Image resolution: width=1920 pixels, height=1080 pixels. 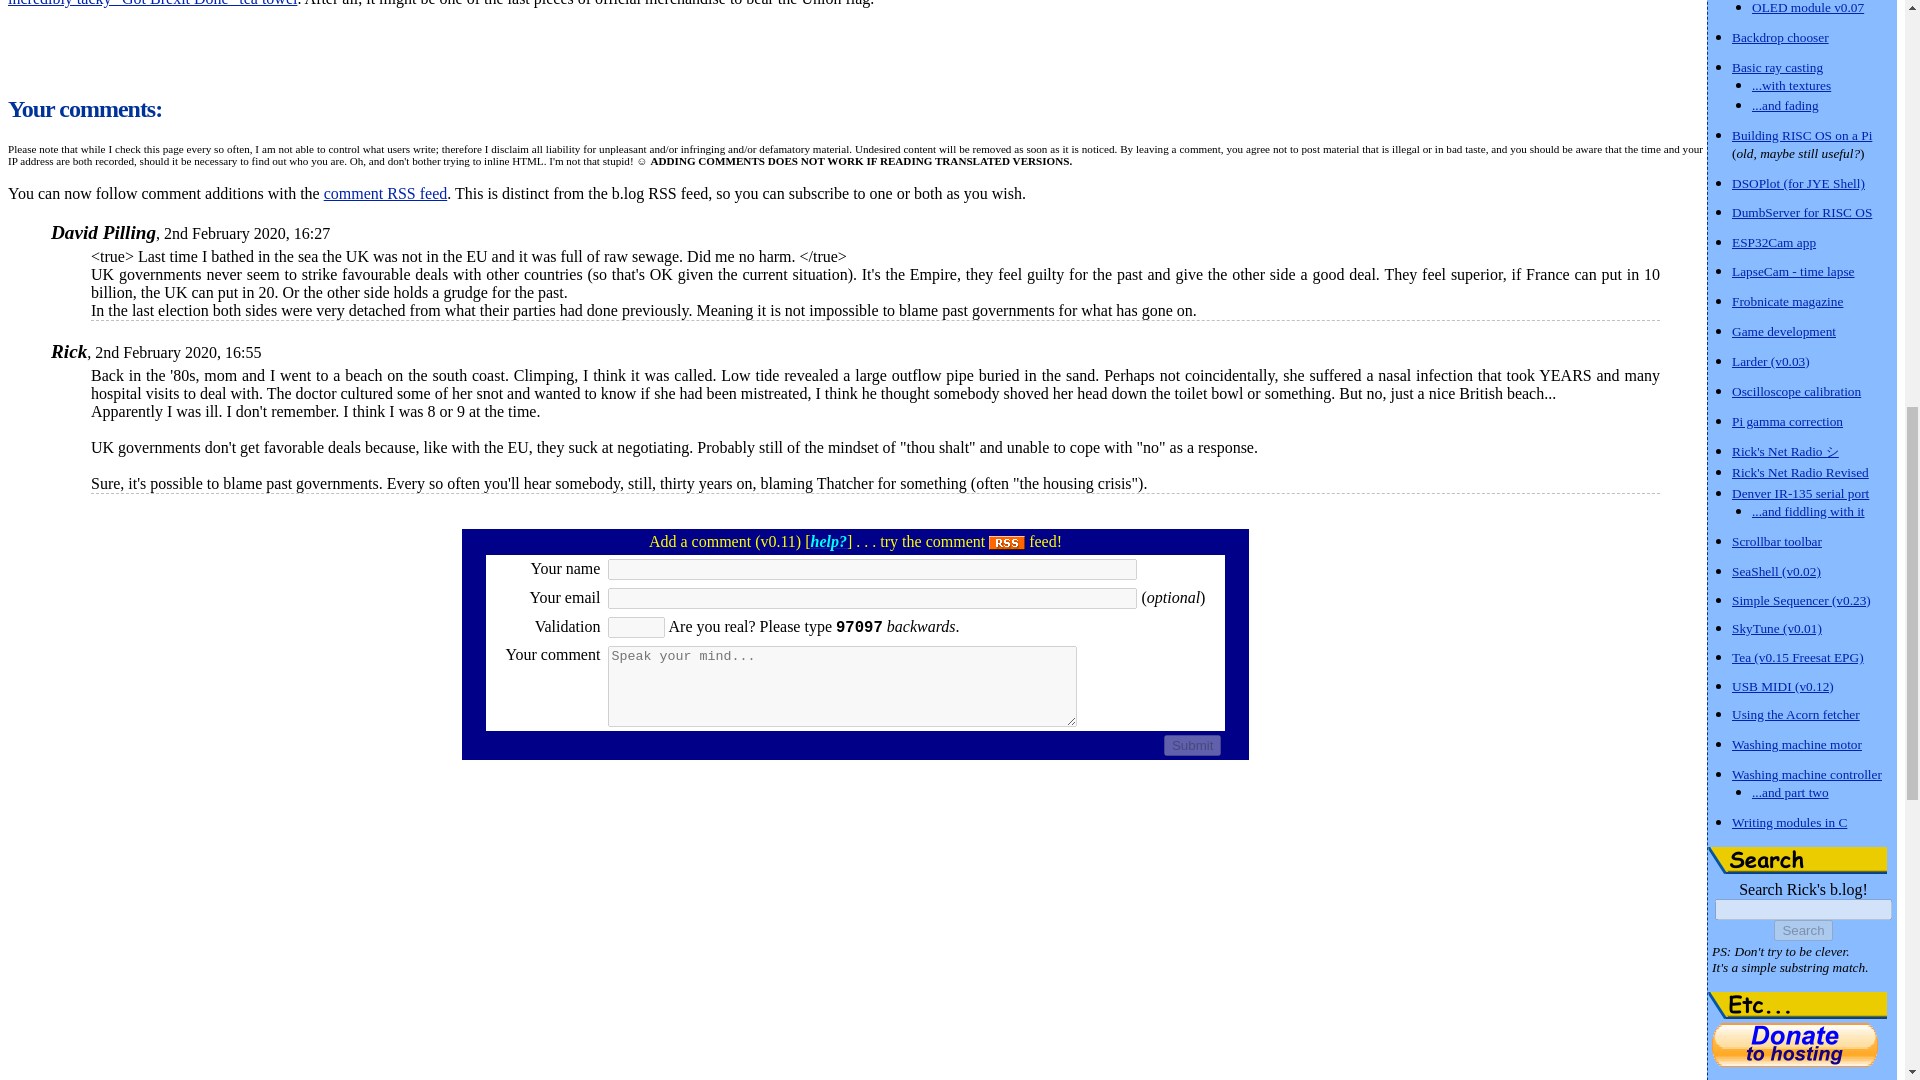 What do you see at coordinates (1798, 1006) in the screenshot?
I see `Etc...` at bounding box center [1798, 1006].